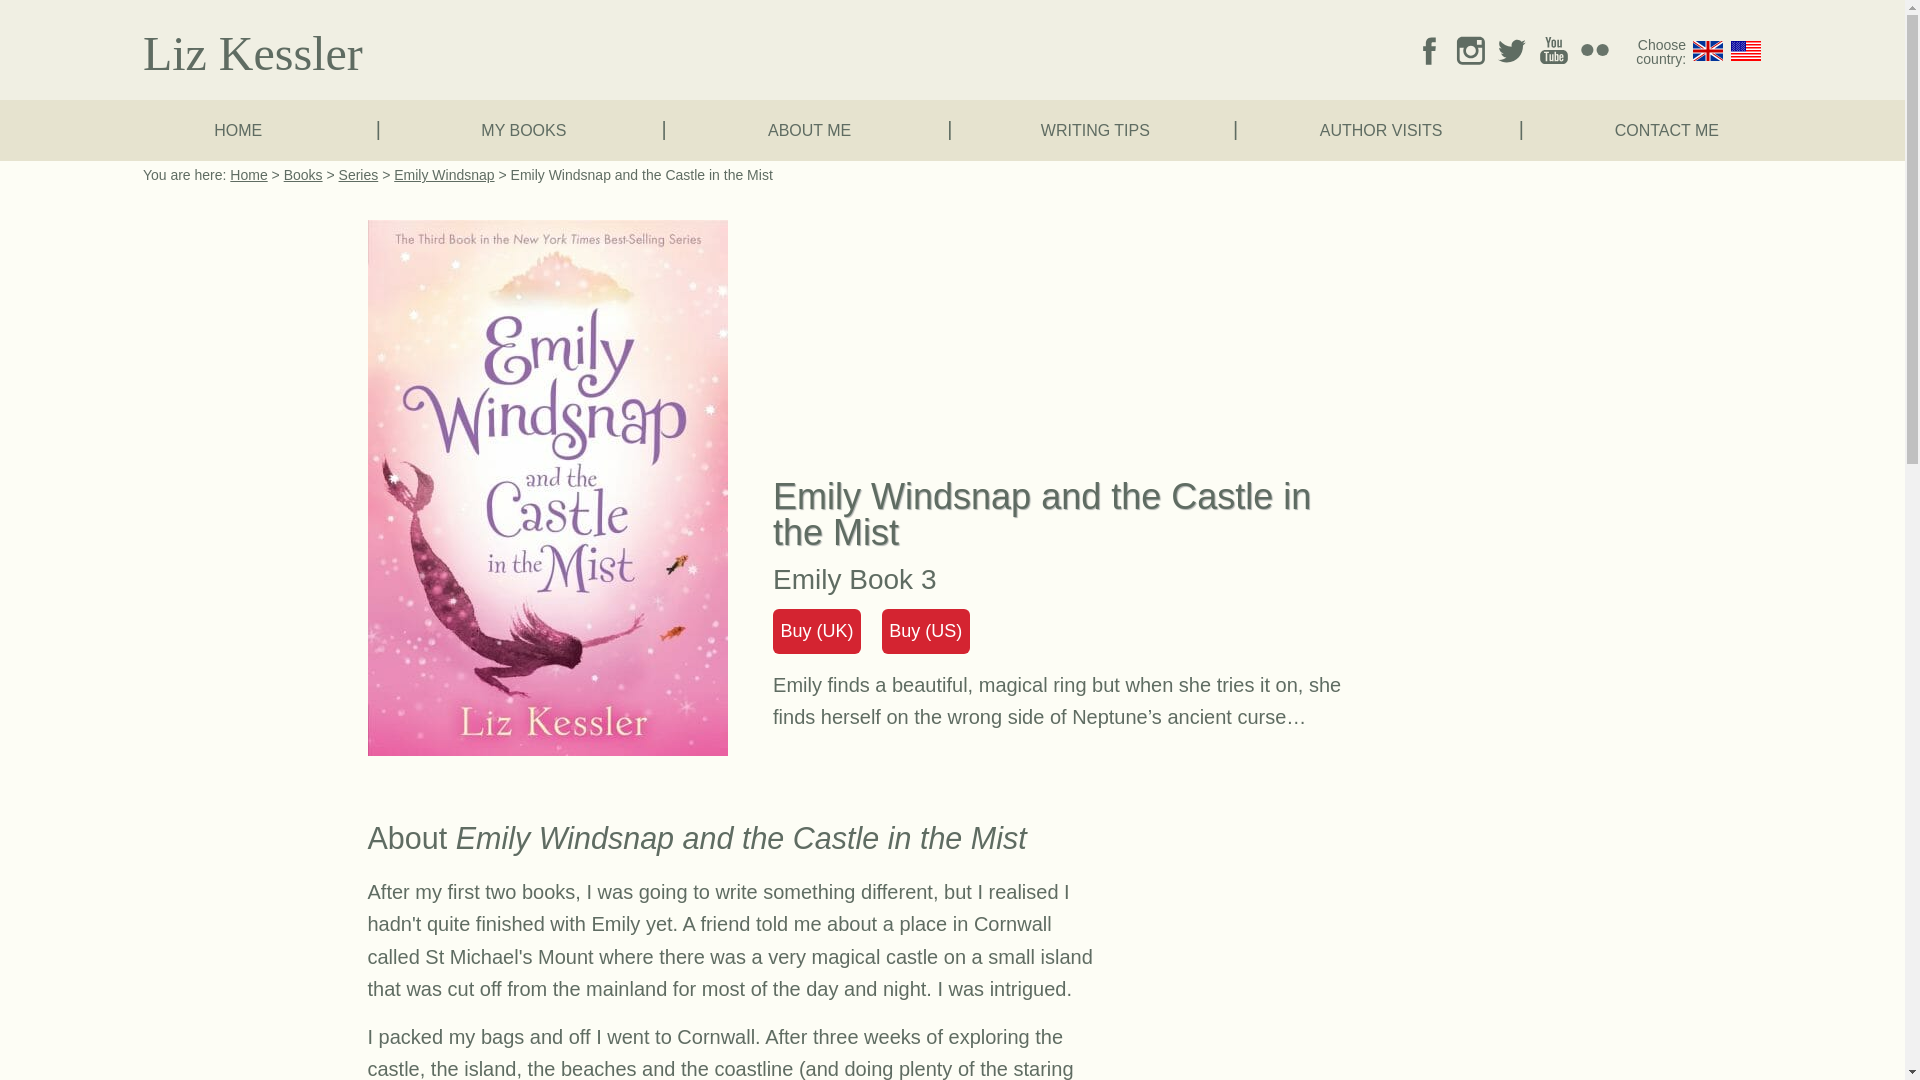  What do you see at coordinates (248, 174) in the screenshot?
I see `Liz Kessler` at bounding box center [248, 174].